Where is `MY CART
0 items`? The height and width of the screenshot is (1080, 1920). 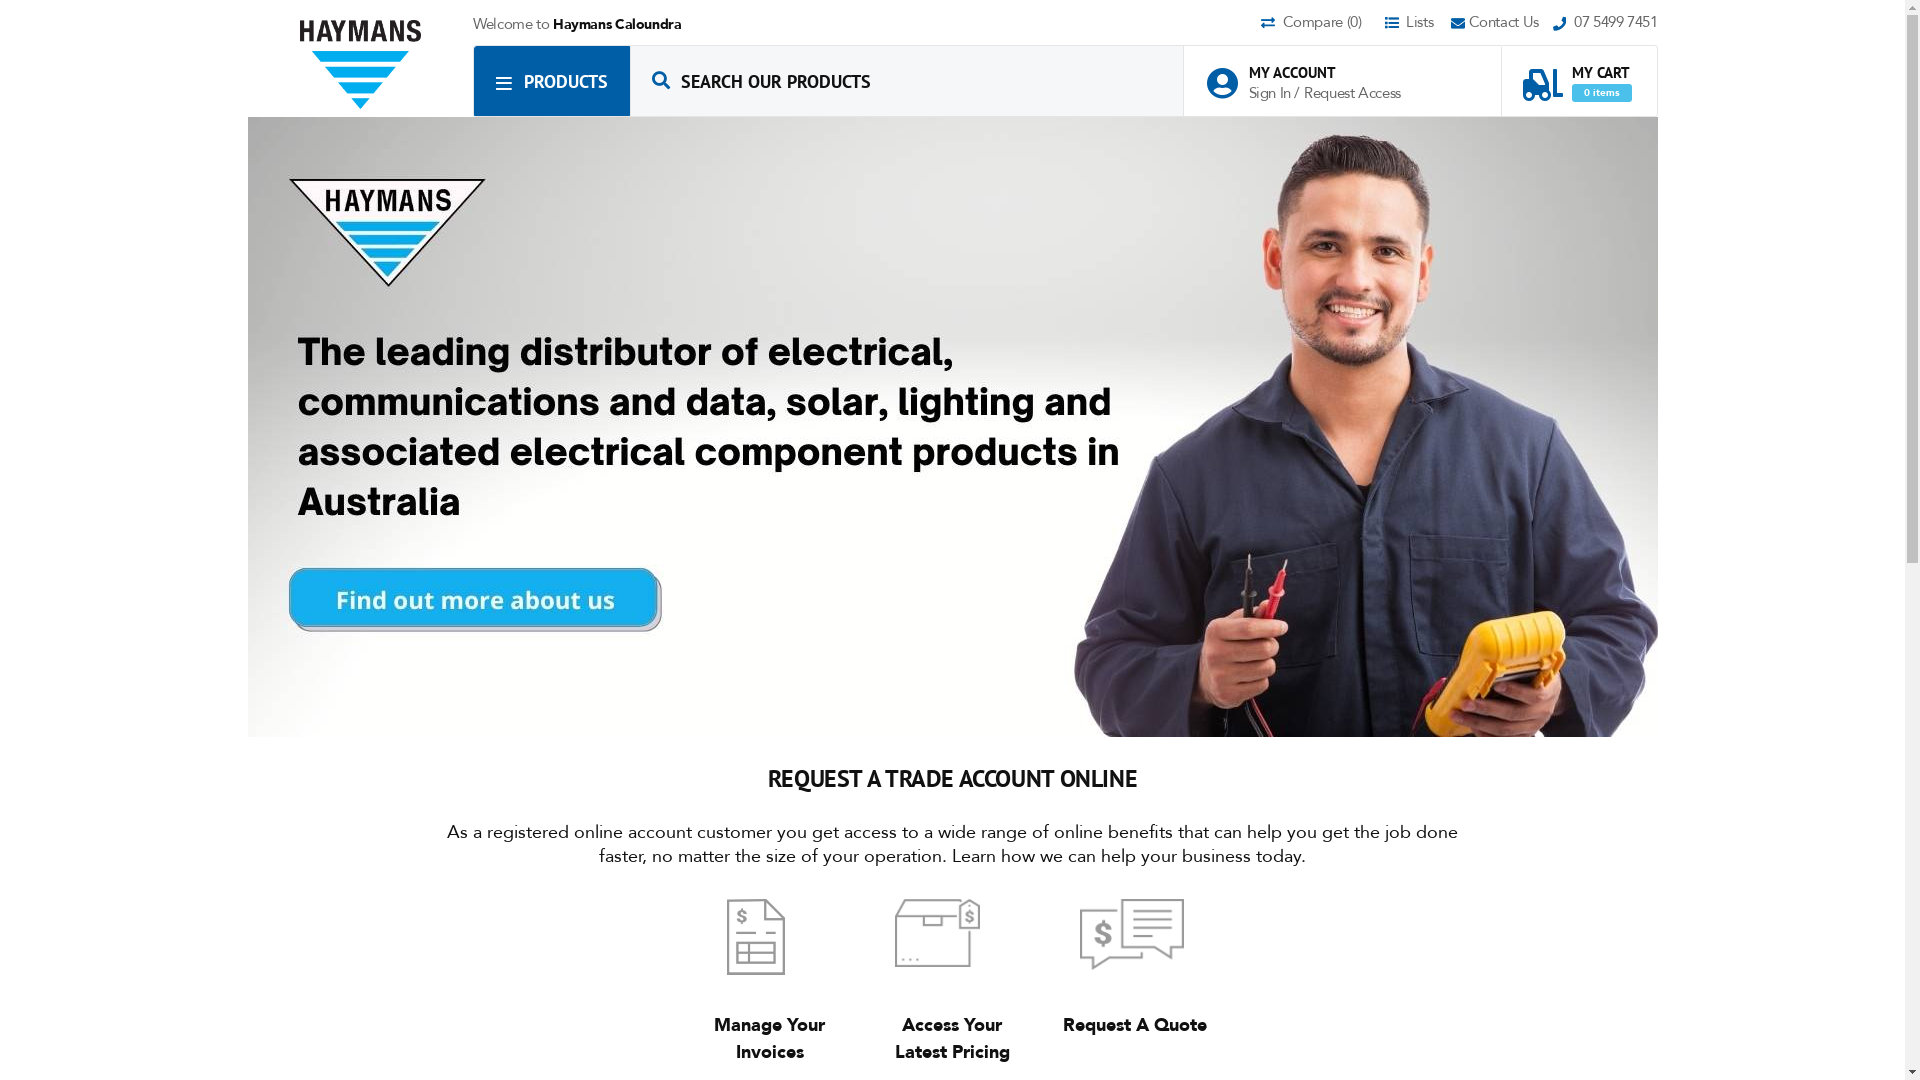
MY CART
0 items is located at coordinates (1577, 74).